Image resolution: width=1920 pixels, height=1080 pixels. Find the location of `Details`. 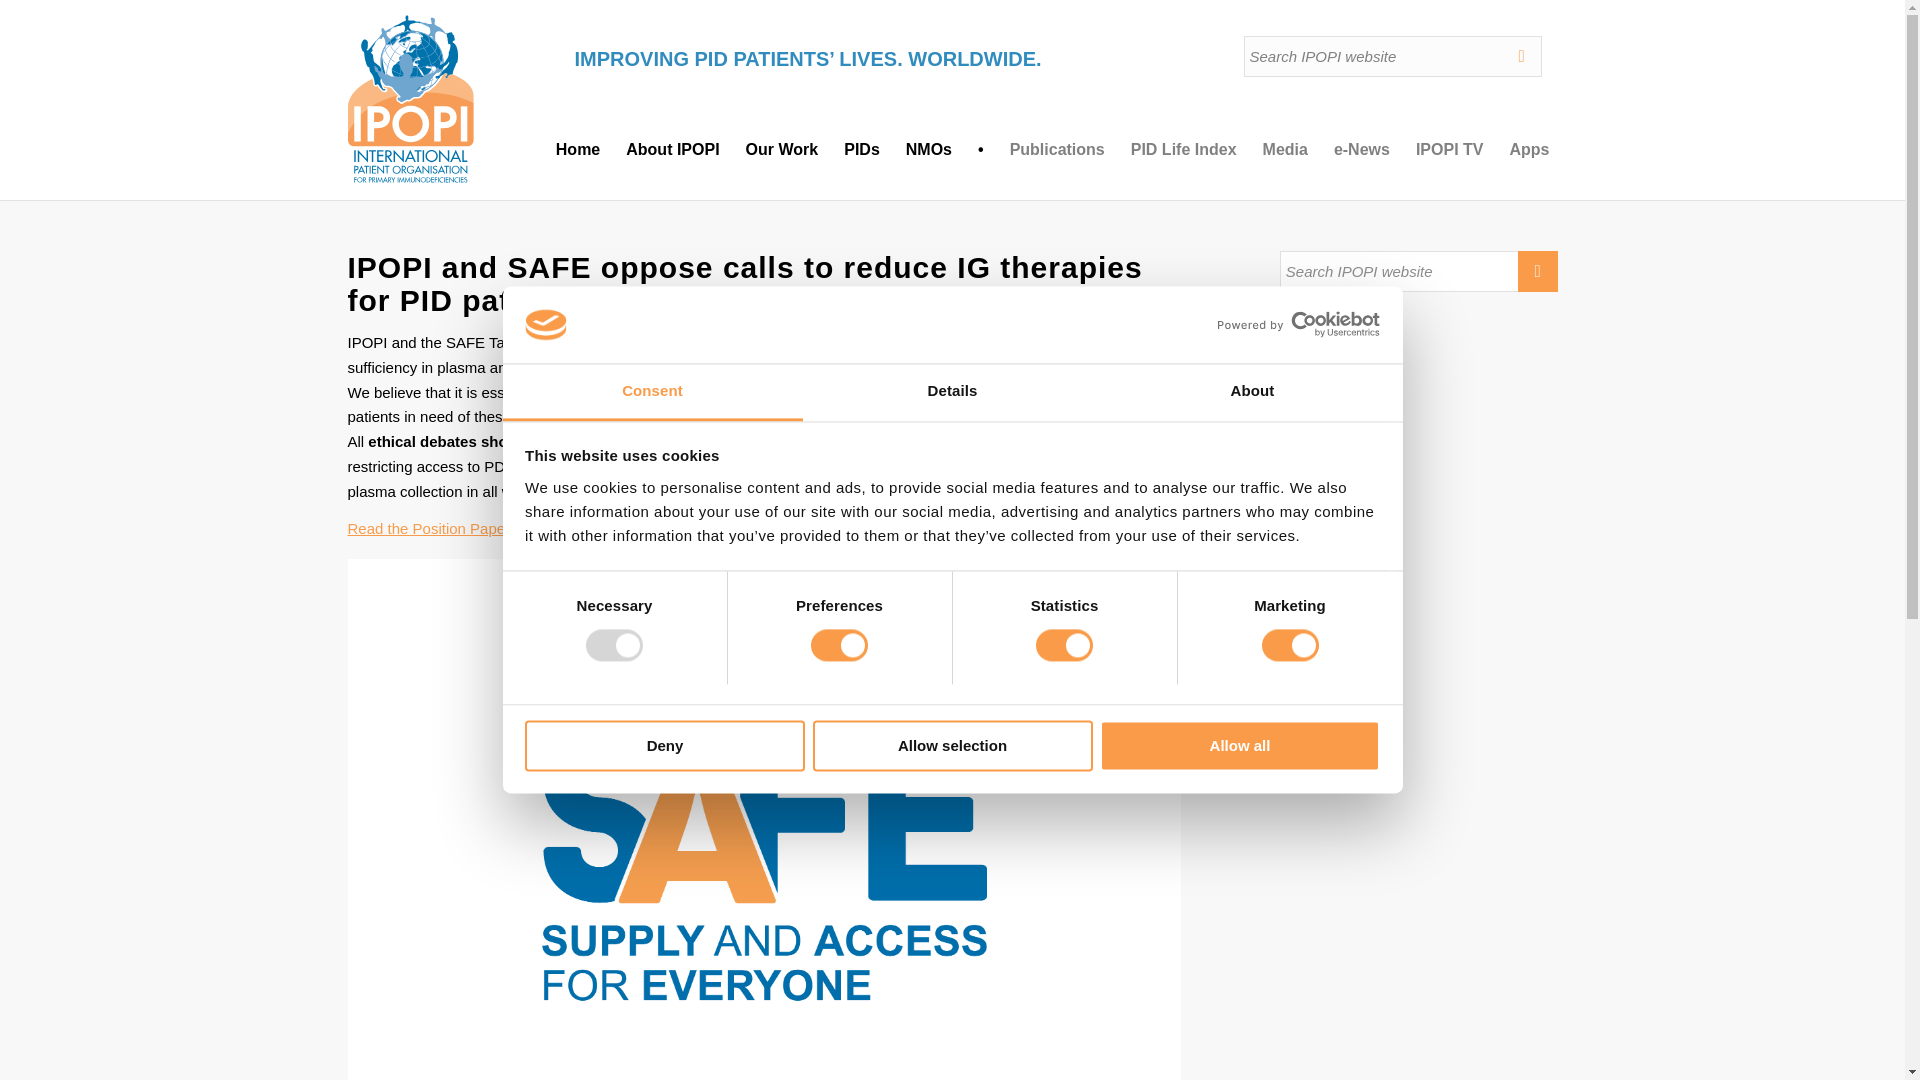

Details is located at coordinates (952, 392).